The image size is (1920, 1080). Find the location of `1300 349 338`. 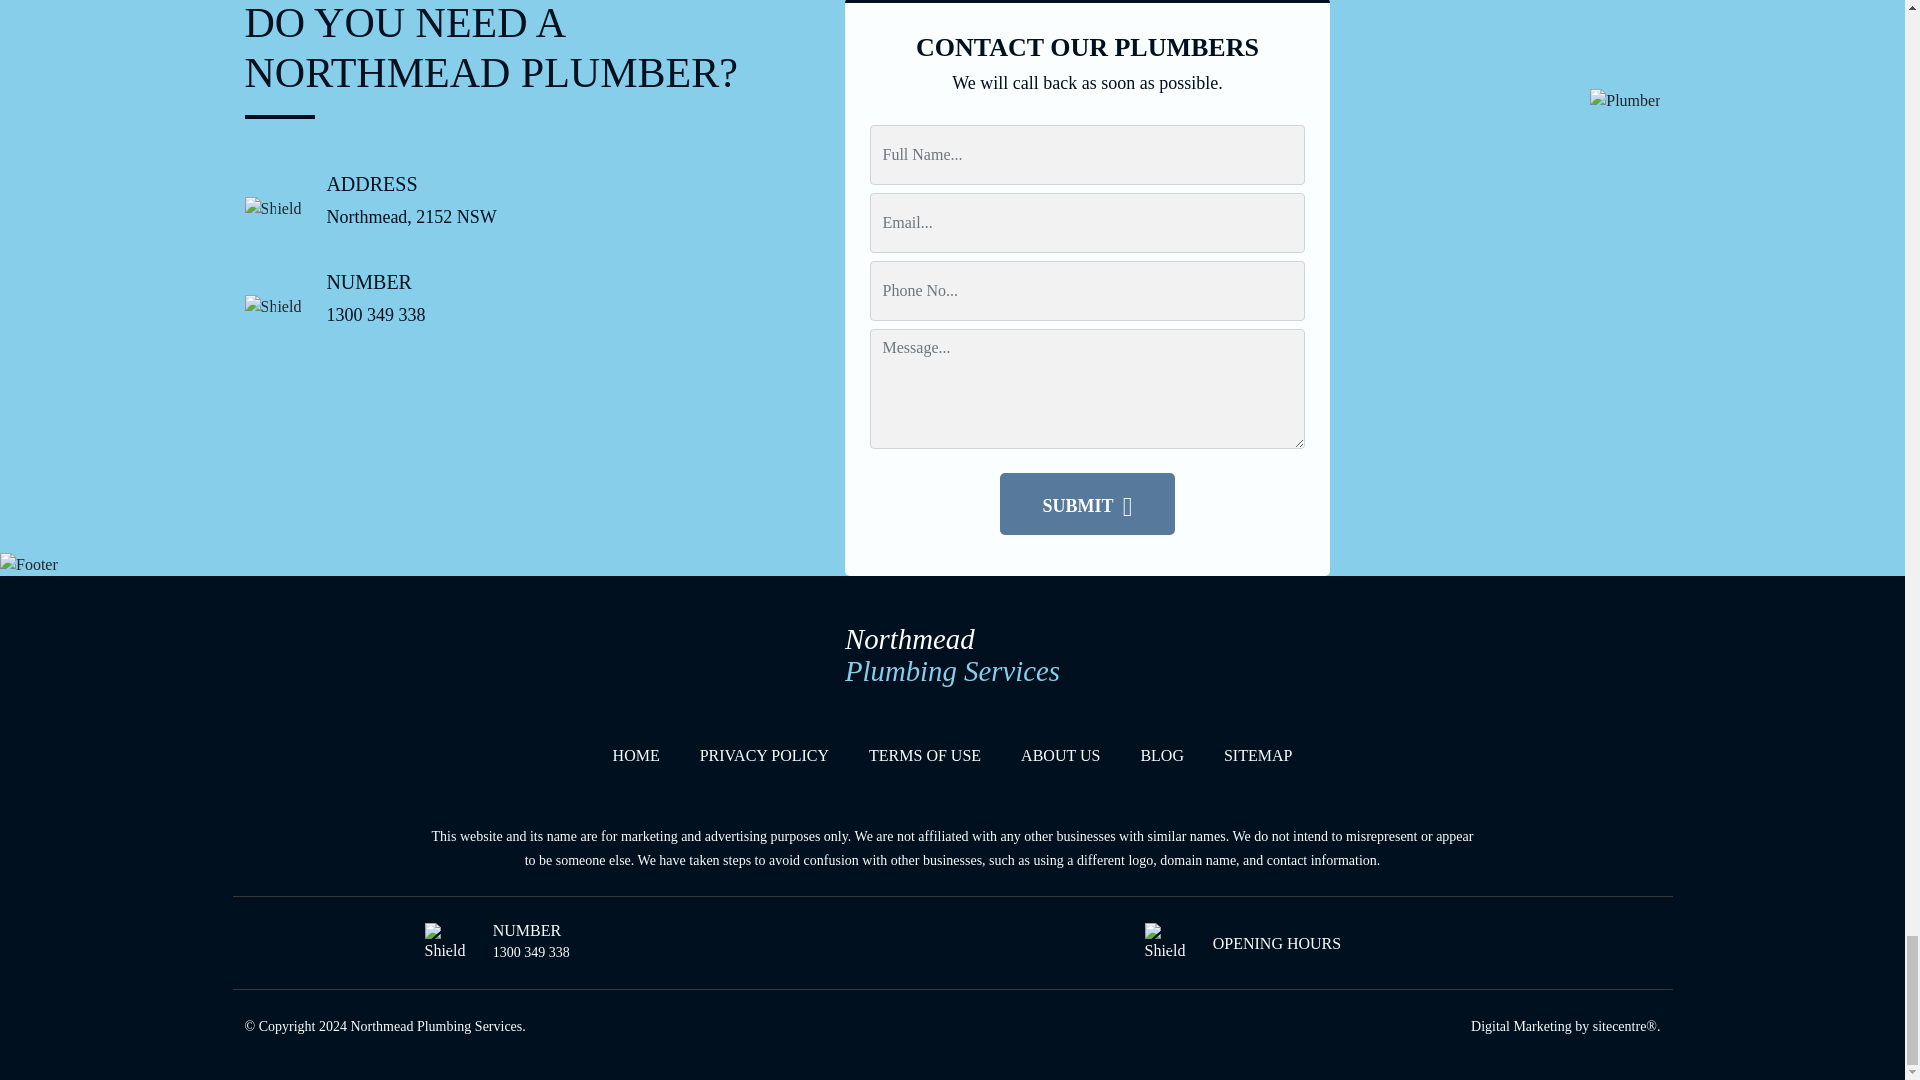

1300 349 338 is located at coordinates (375, 314).